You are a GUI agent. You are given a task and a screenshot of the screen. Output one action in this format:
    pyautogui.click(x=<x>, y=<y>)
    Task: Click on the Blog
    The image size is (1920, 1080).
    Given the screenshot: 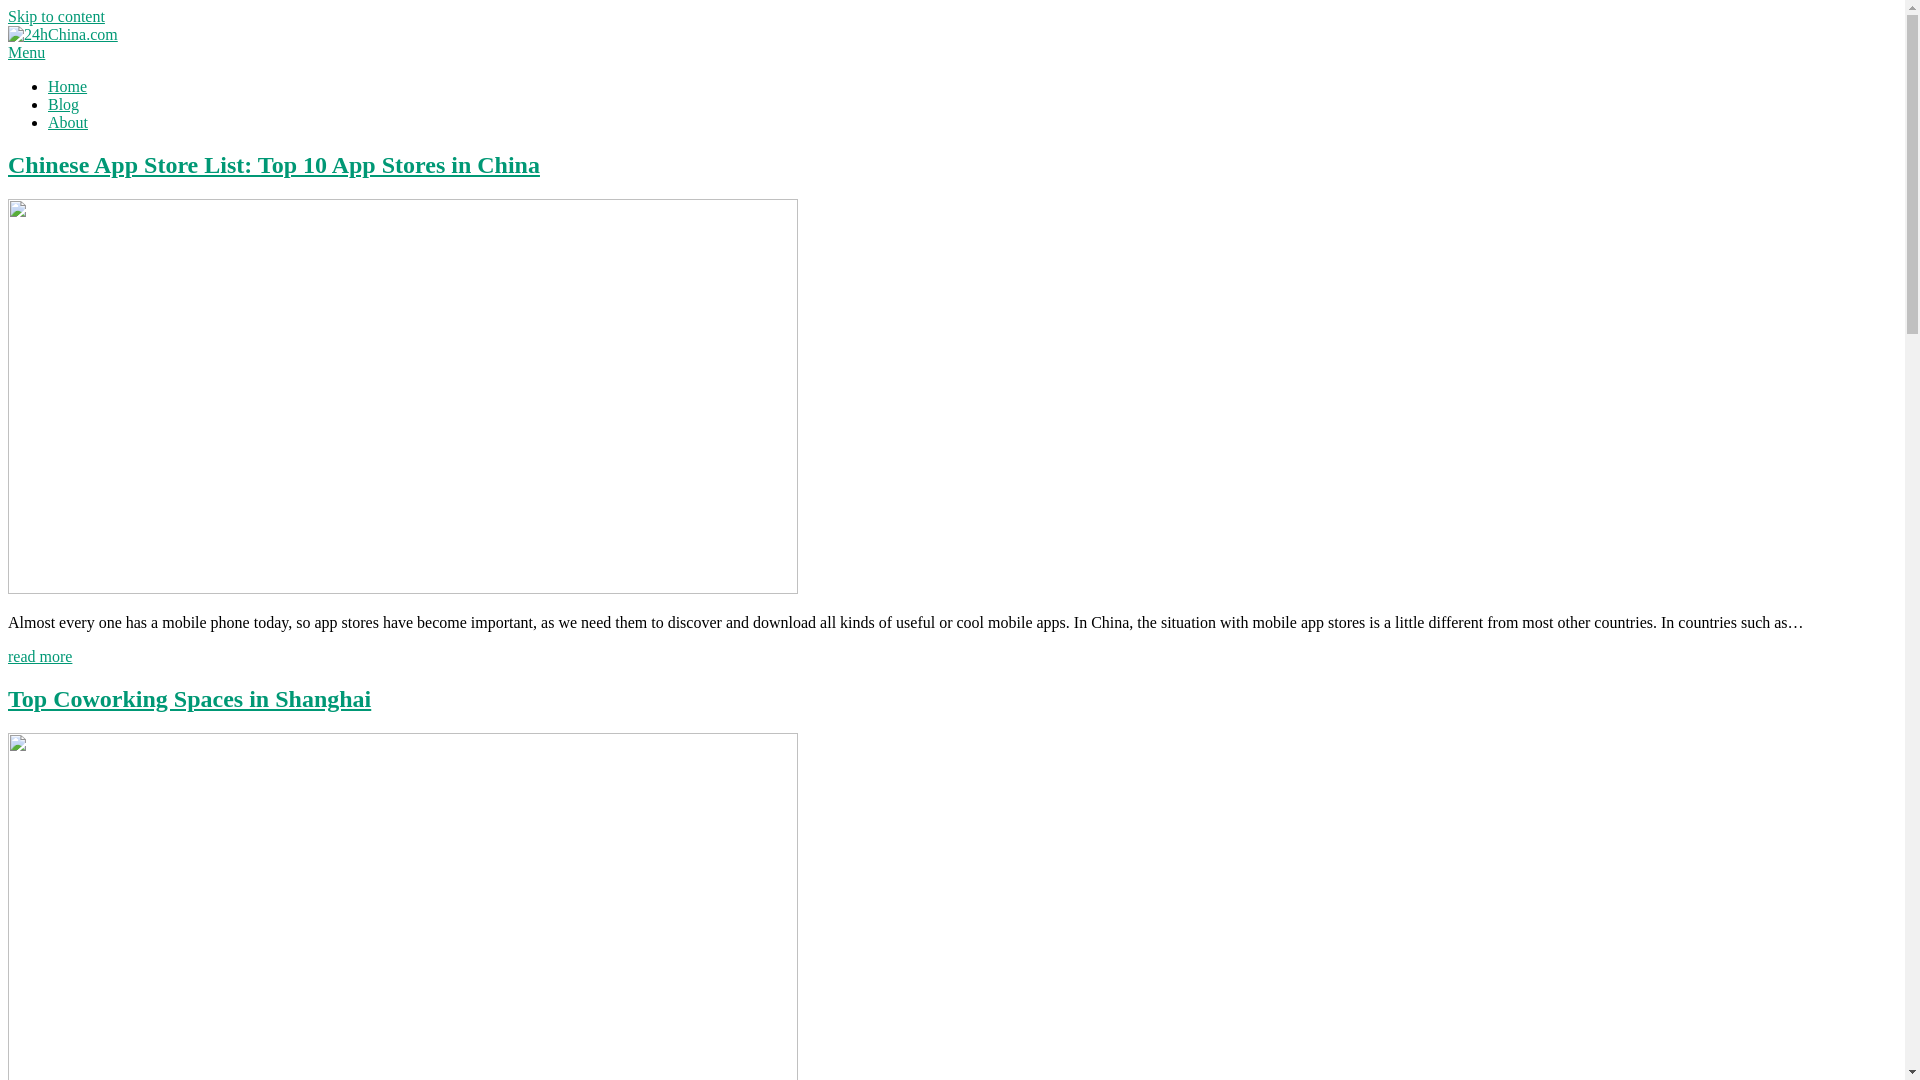 What is the action you would take?
    pyautogui.click(x=64, y=104)
    